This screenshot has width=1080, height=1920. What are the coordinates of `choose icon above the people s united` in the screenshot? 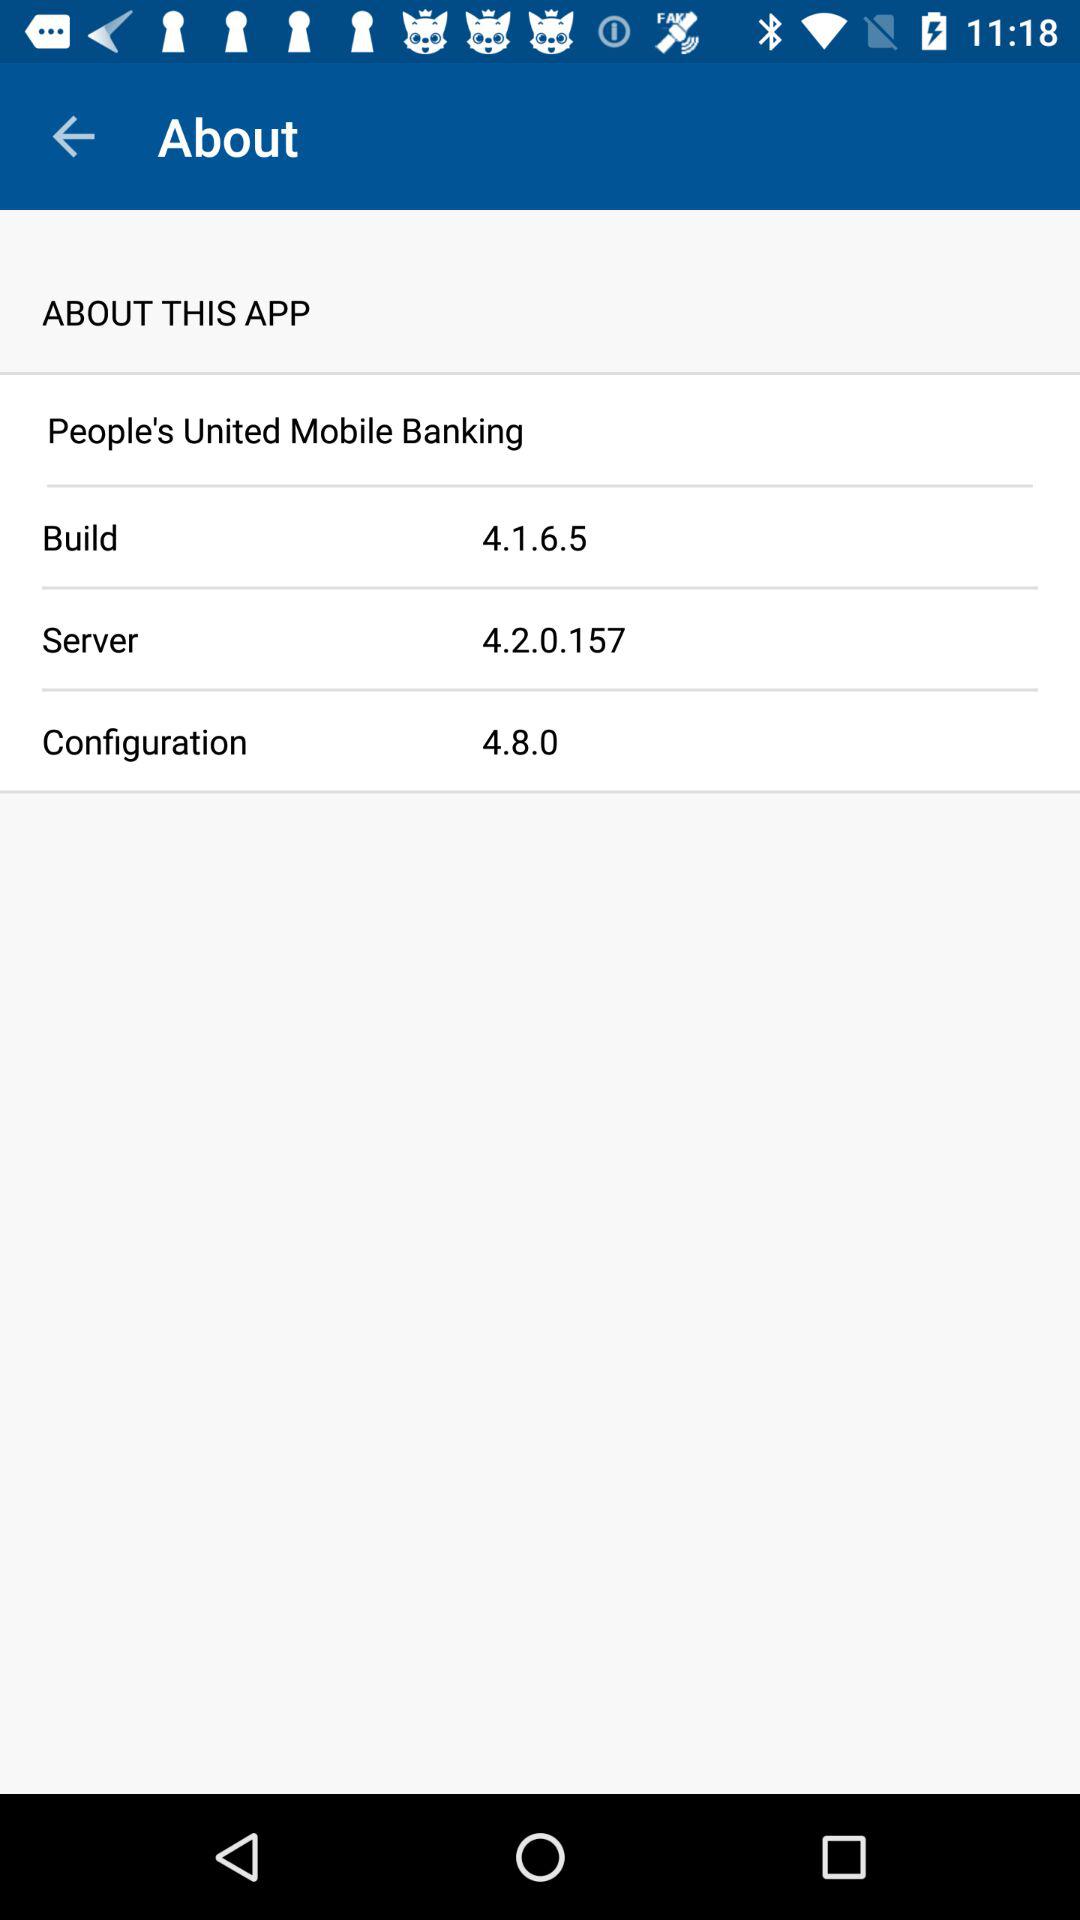 It's located at (540, 373).